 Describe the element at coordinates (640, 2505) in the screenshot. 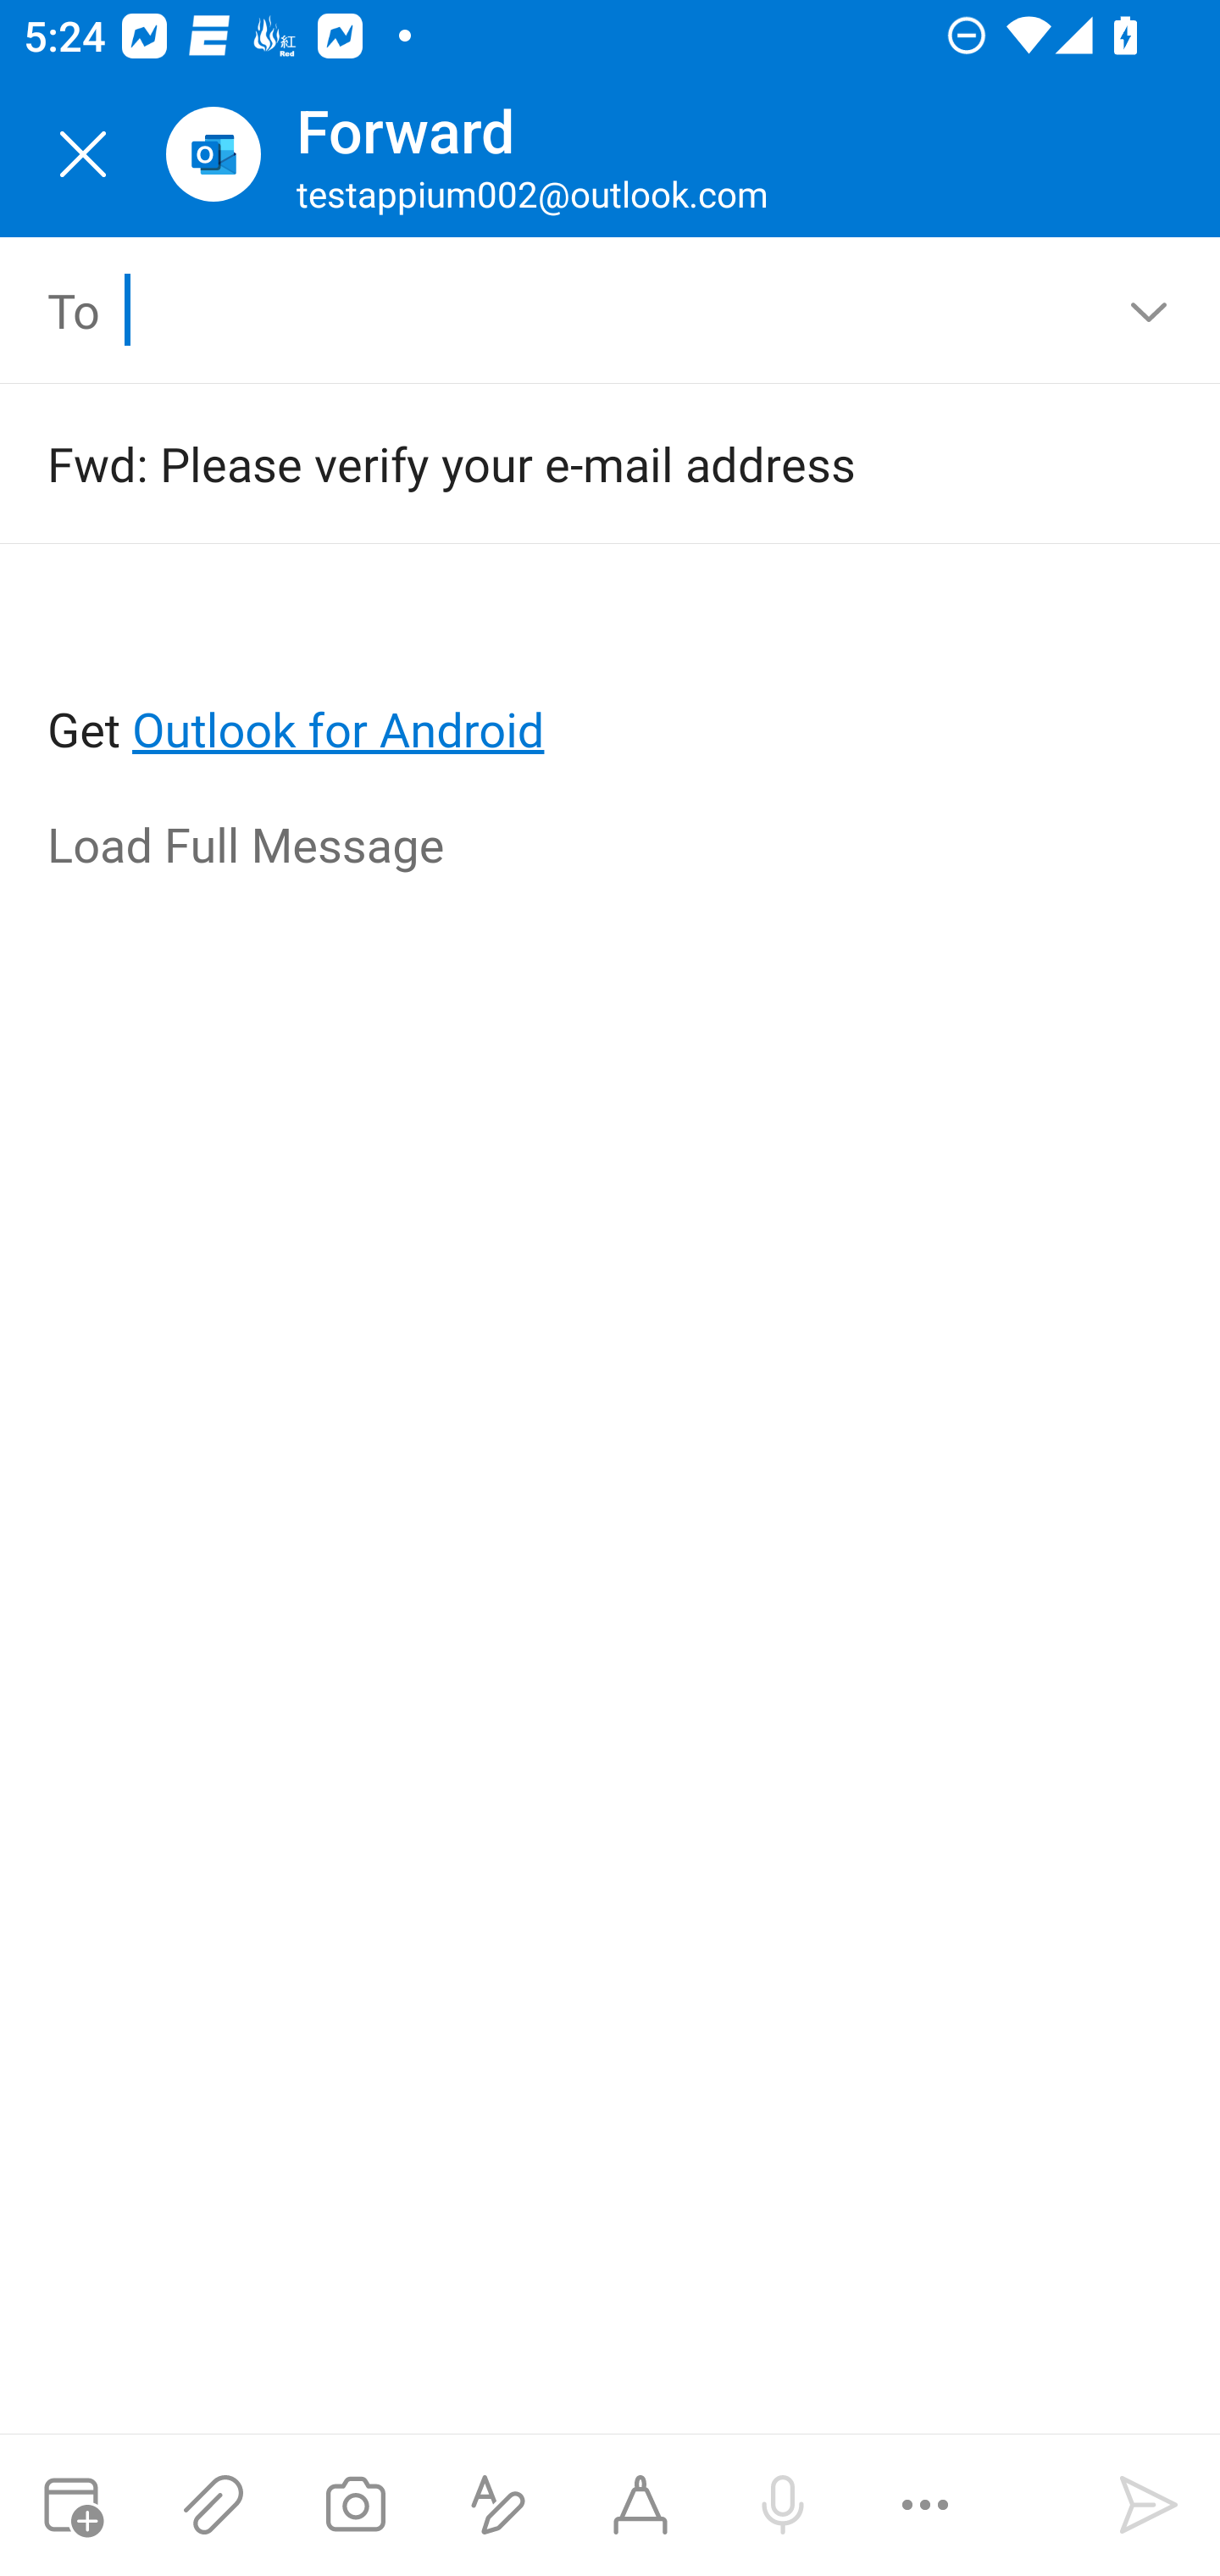

I see `Start Ink compose` at that location.